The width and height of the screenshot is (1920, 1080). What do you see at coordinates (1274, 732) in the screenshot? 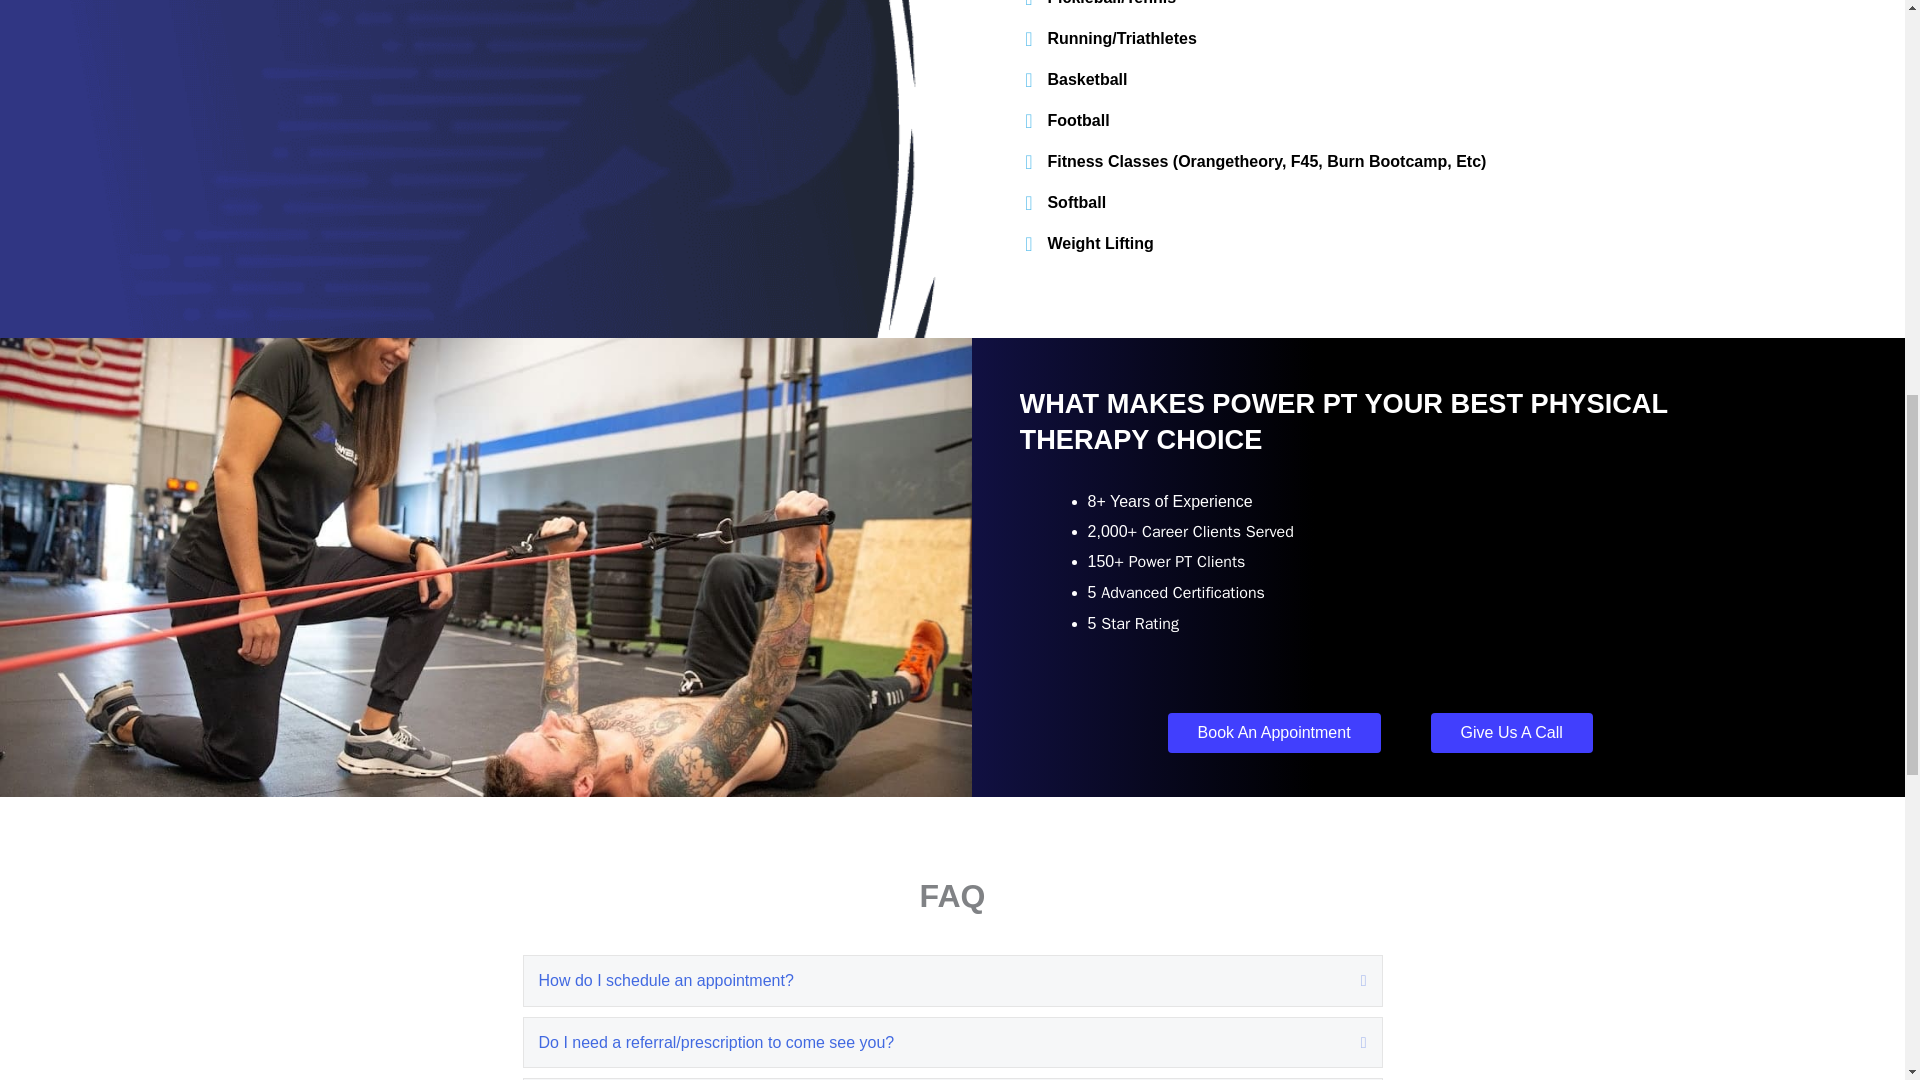
I see `Book An Appointment` at bounding box center [1274, 732].